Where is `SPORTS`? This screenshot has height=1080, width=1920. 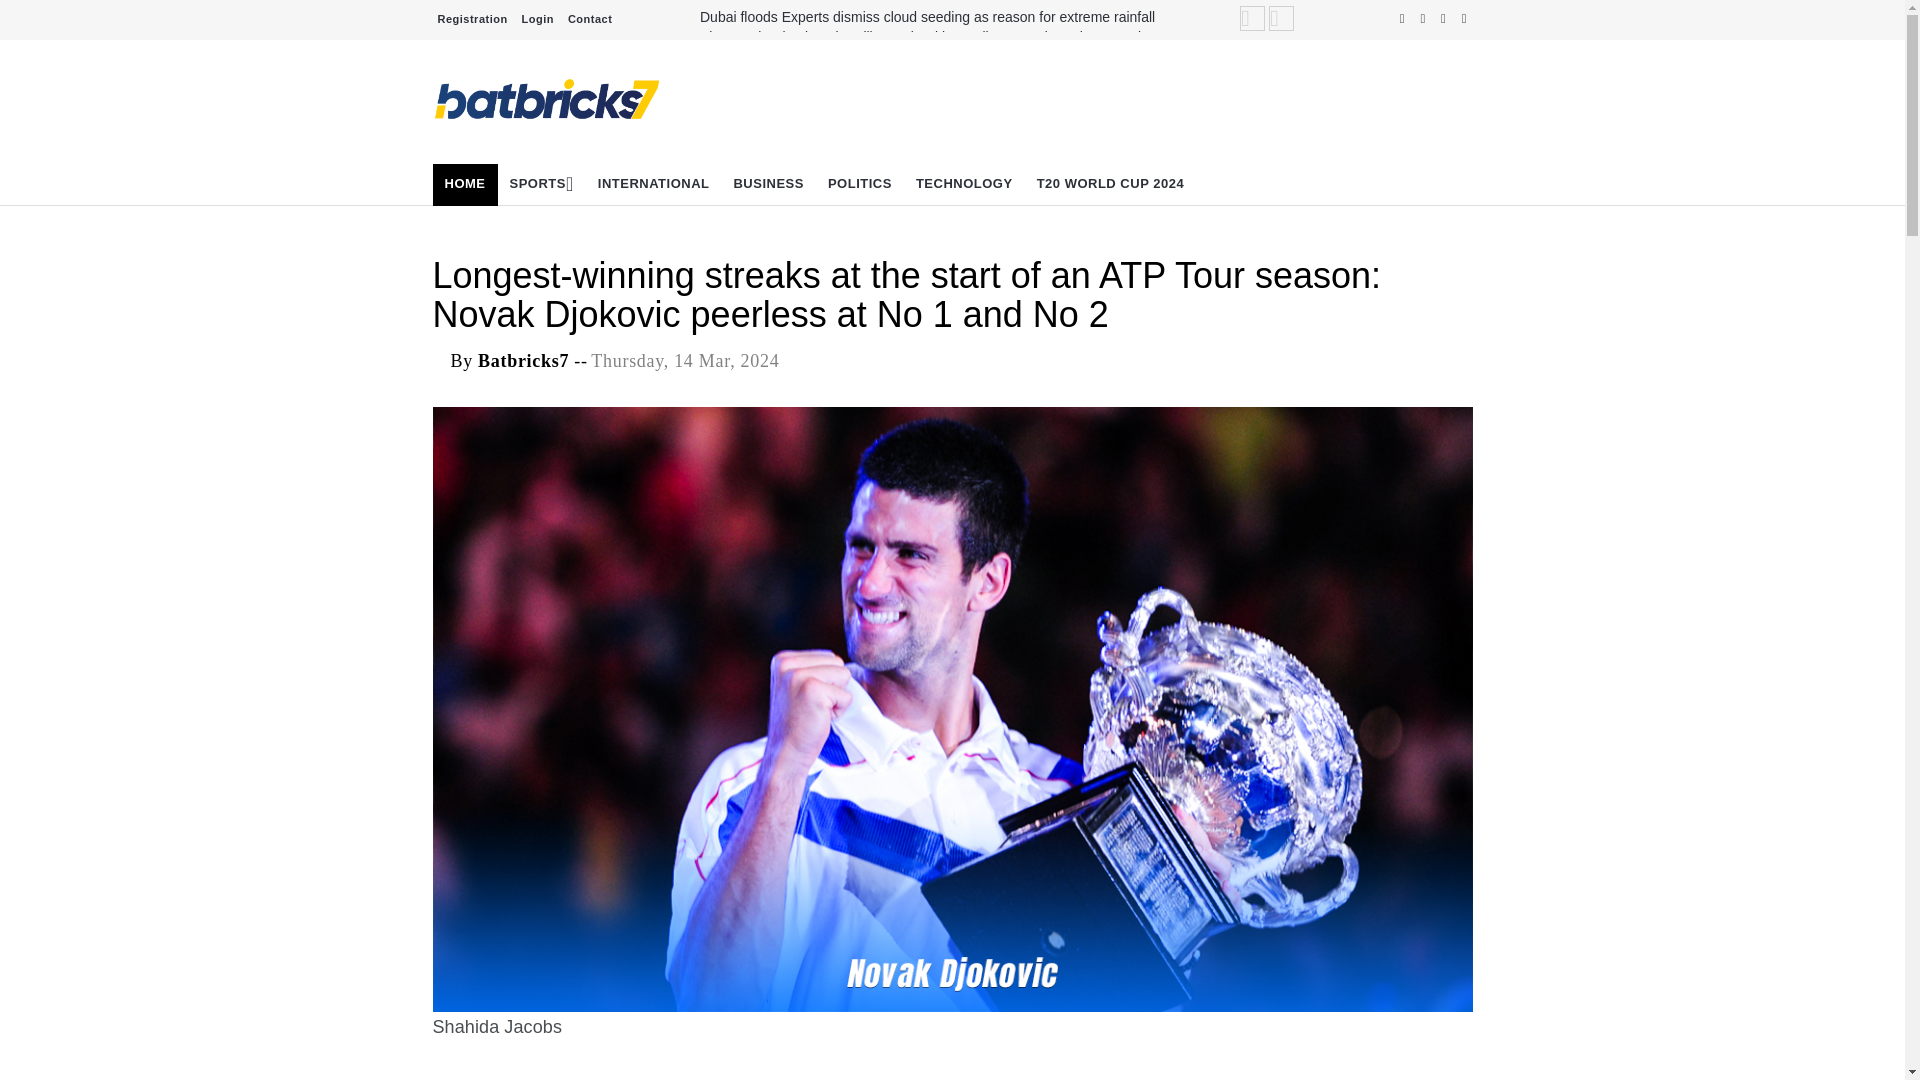 SPORTS is located at coordinates (541, 185).